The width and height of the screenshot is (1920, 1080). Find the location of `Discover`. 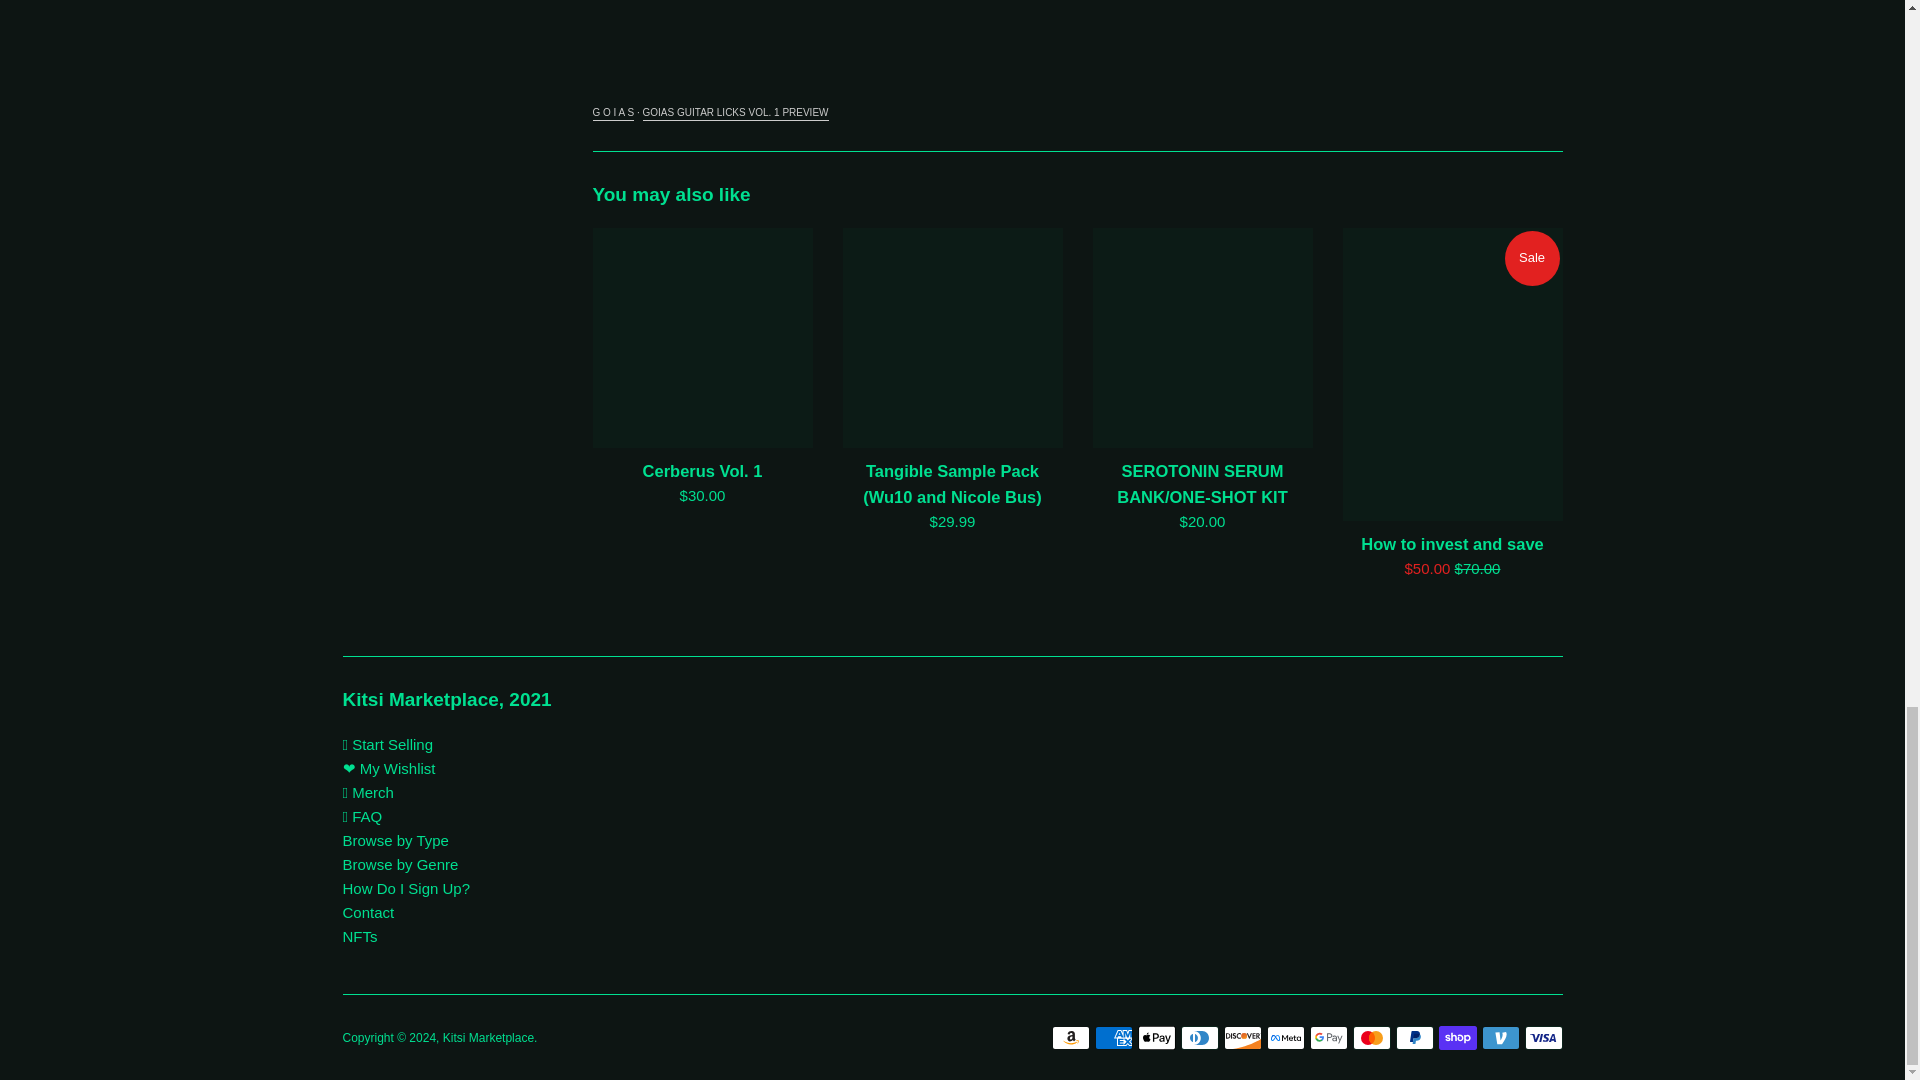

Discover is located at coordinates (1242, 1038).